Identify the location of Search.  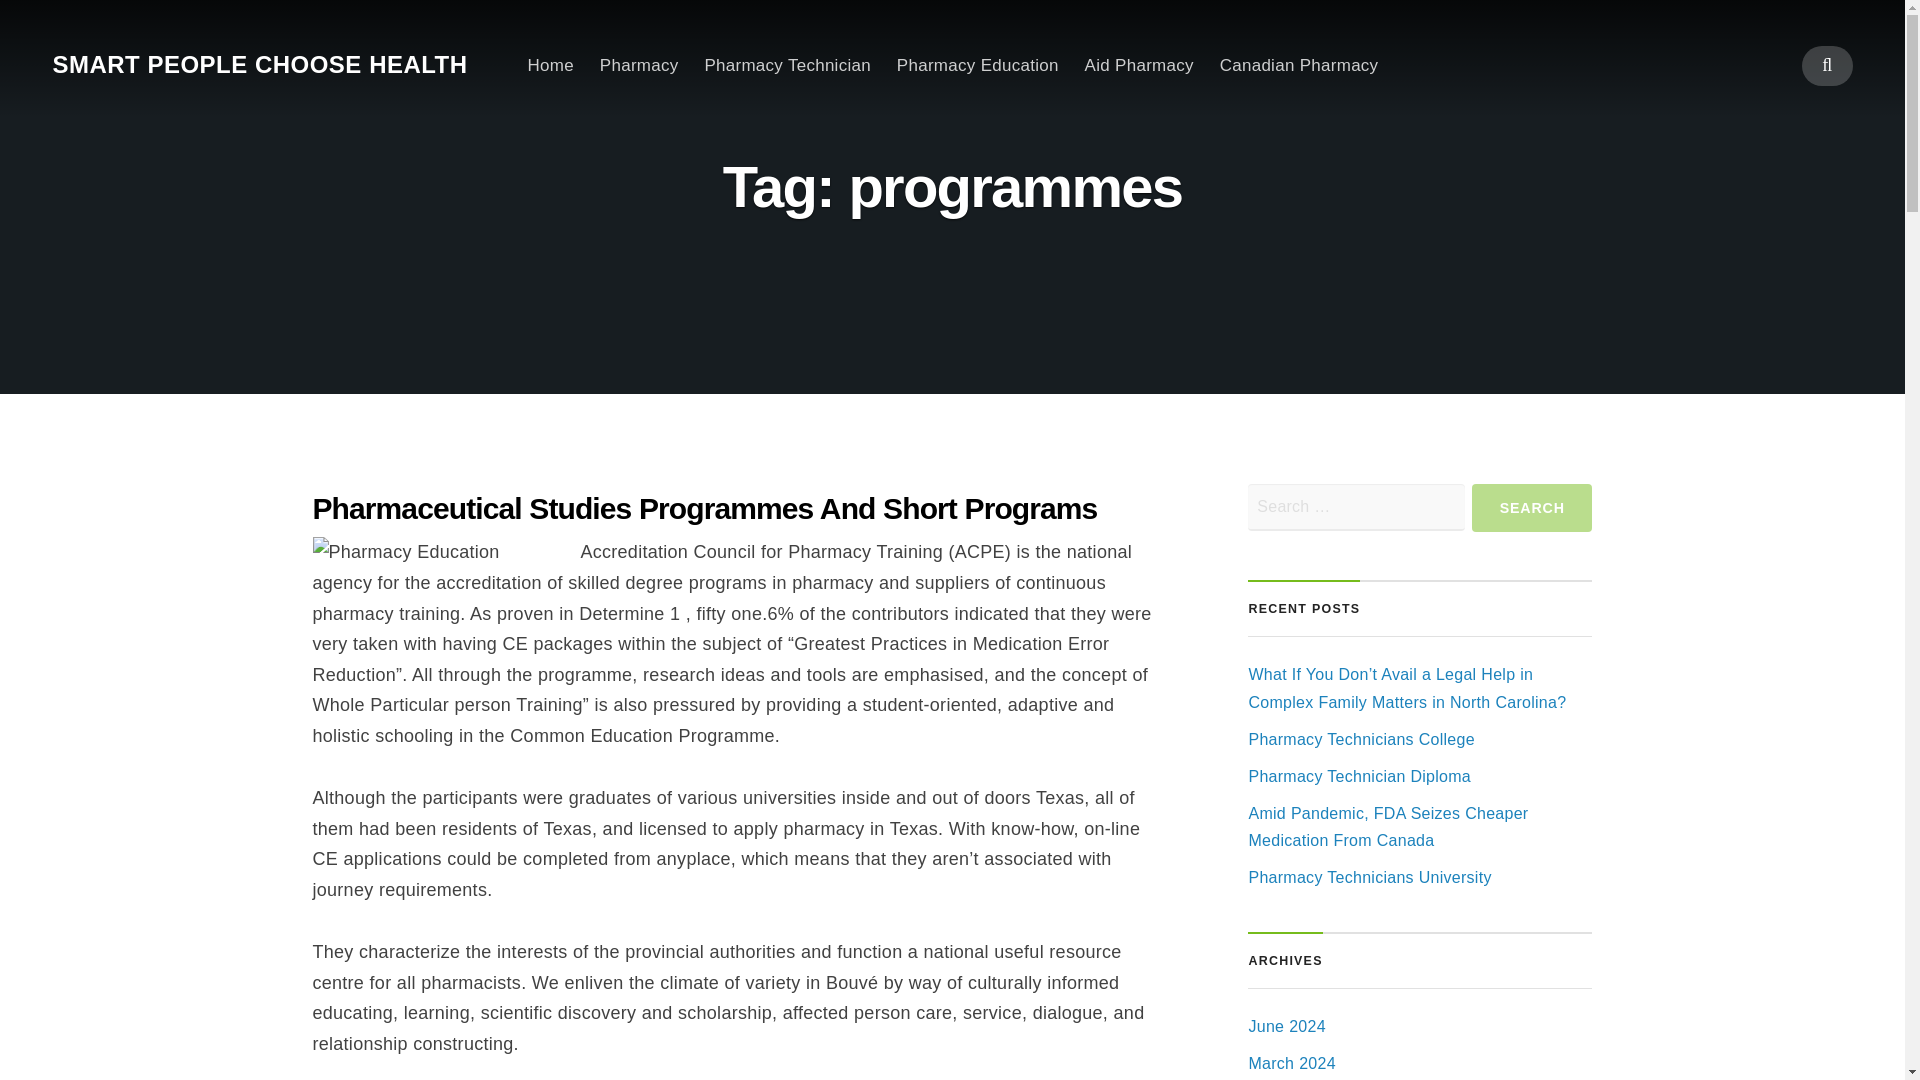
(951, 570).